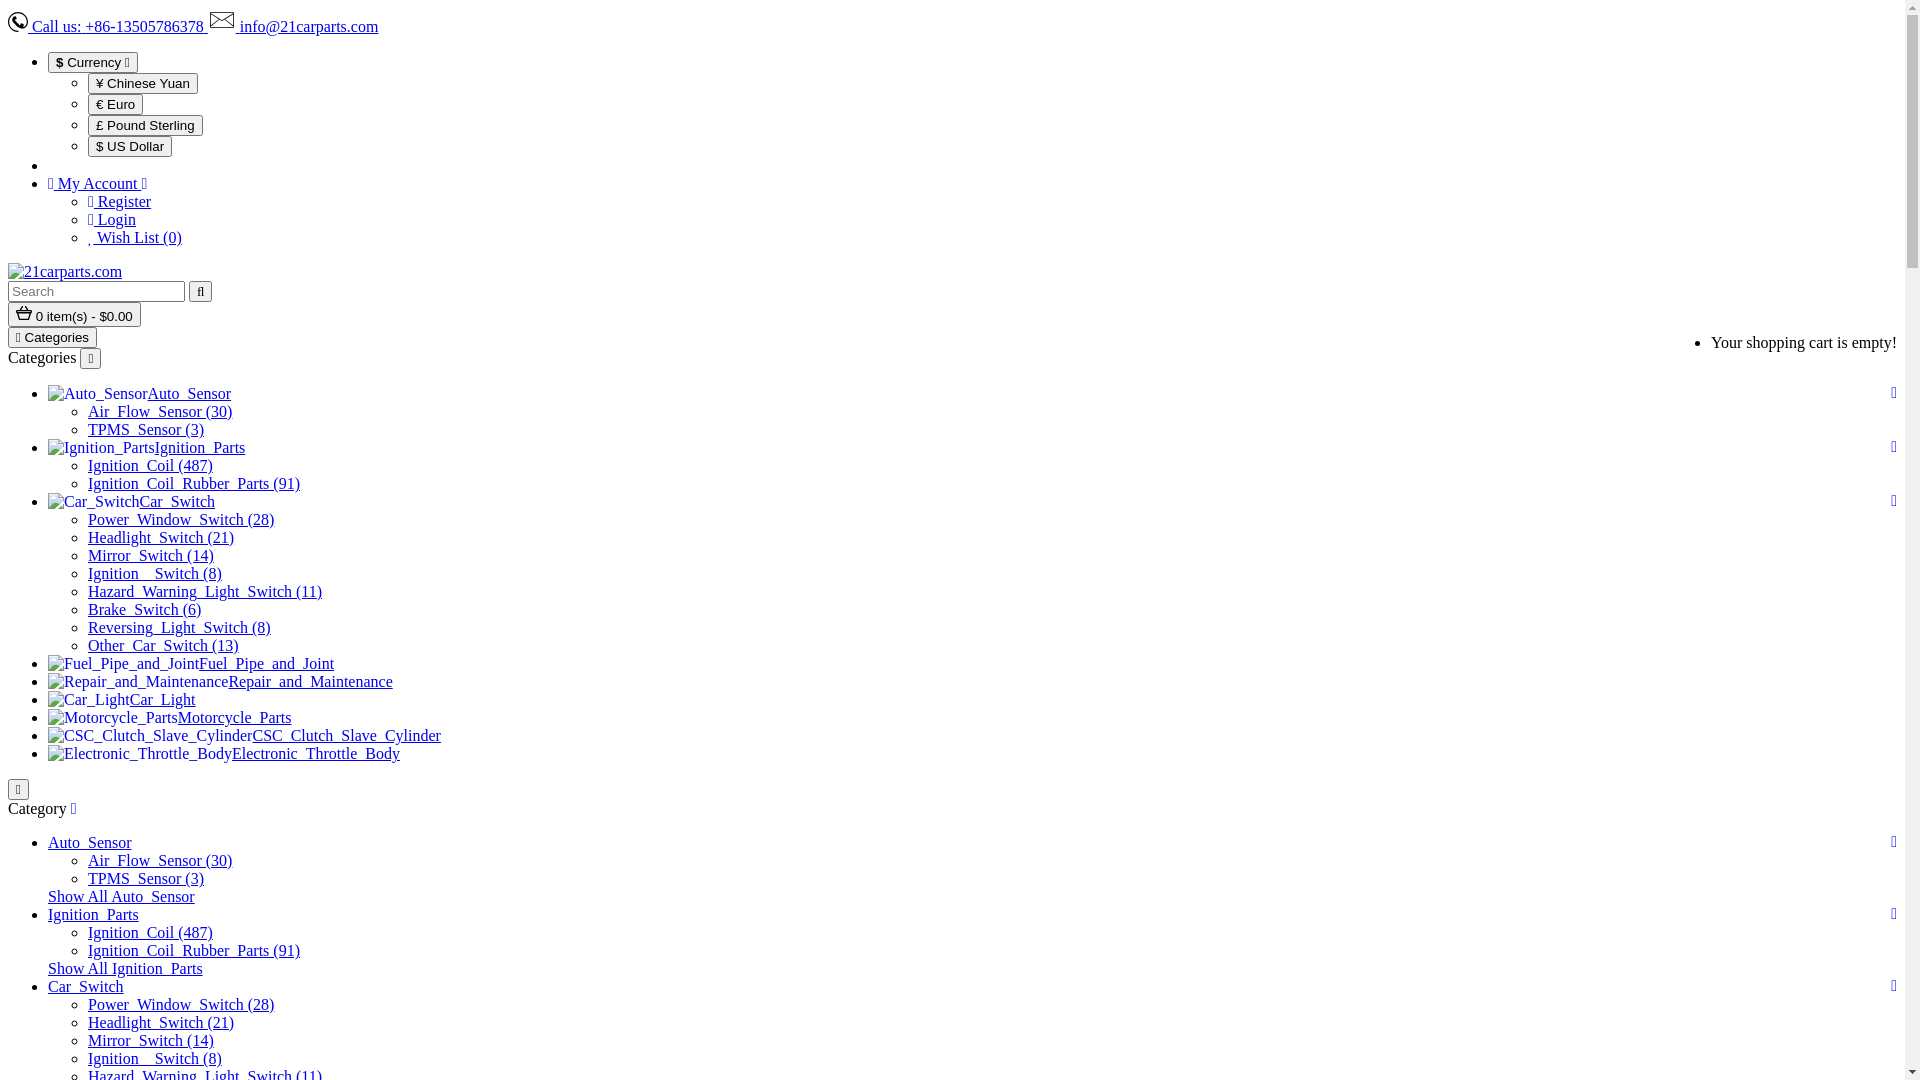 This screenshot has height=1080, width=1920. What do you see at coordinates (93, 62) in the screenshot?
I see `$ Currency ` at bounding box center [93, 62].